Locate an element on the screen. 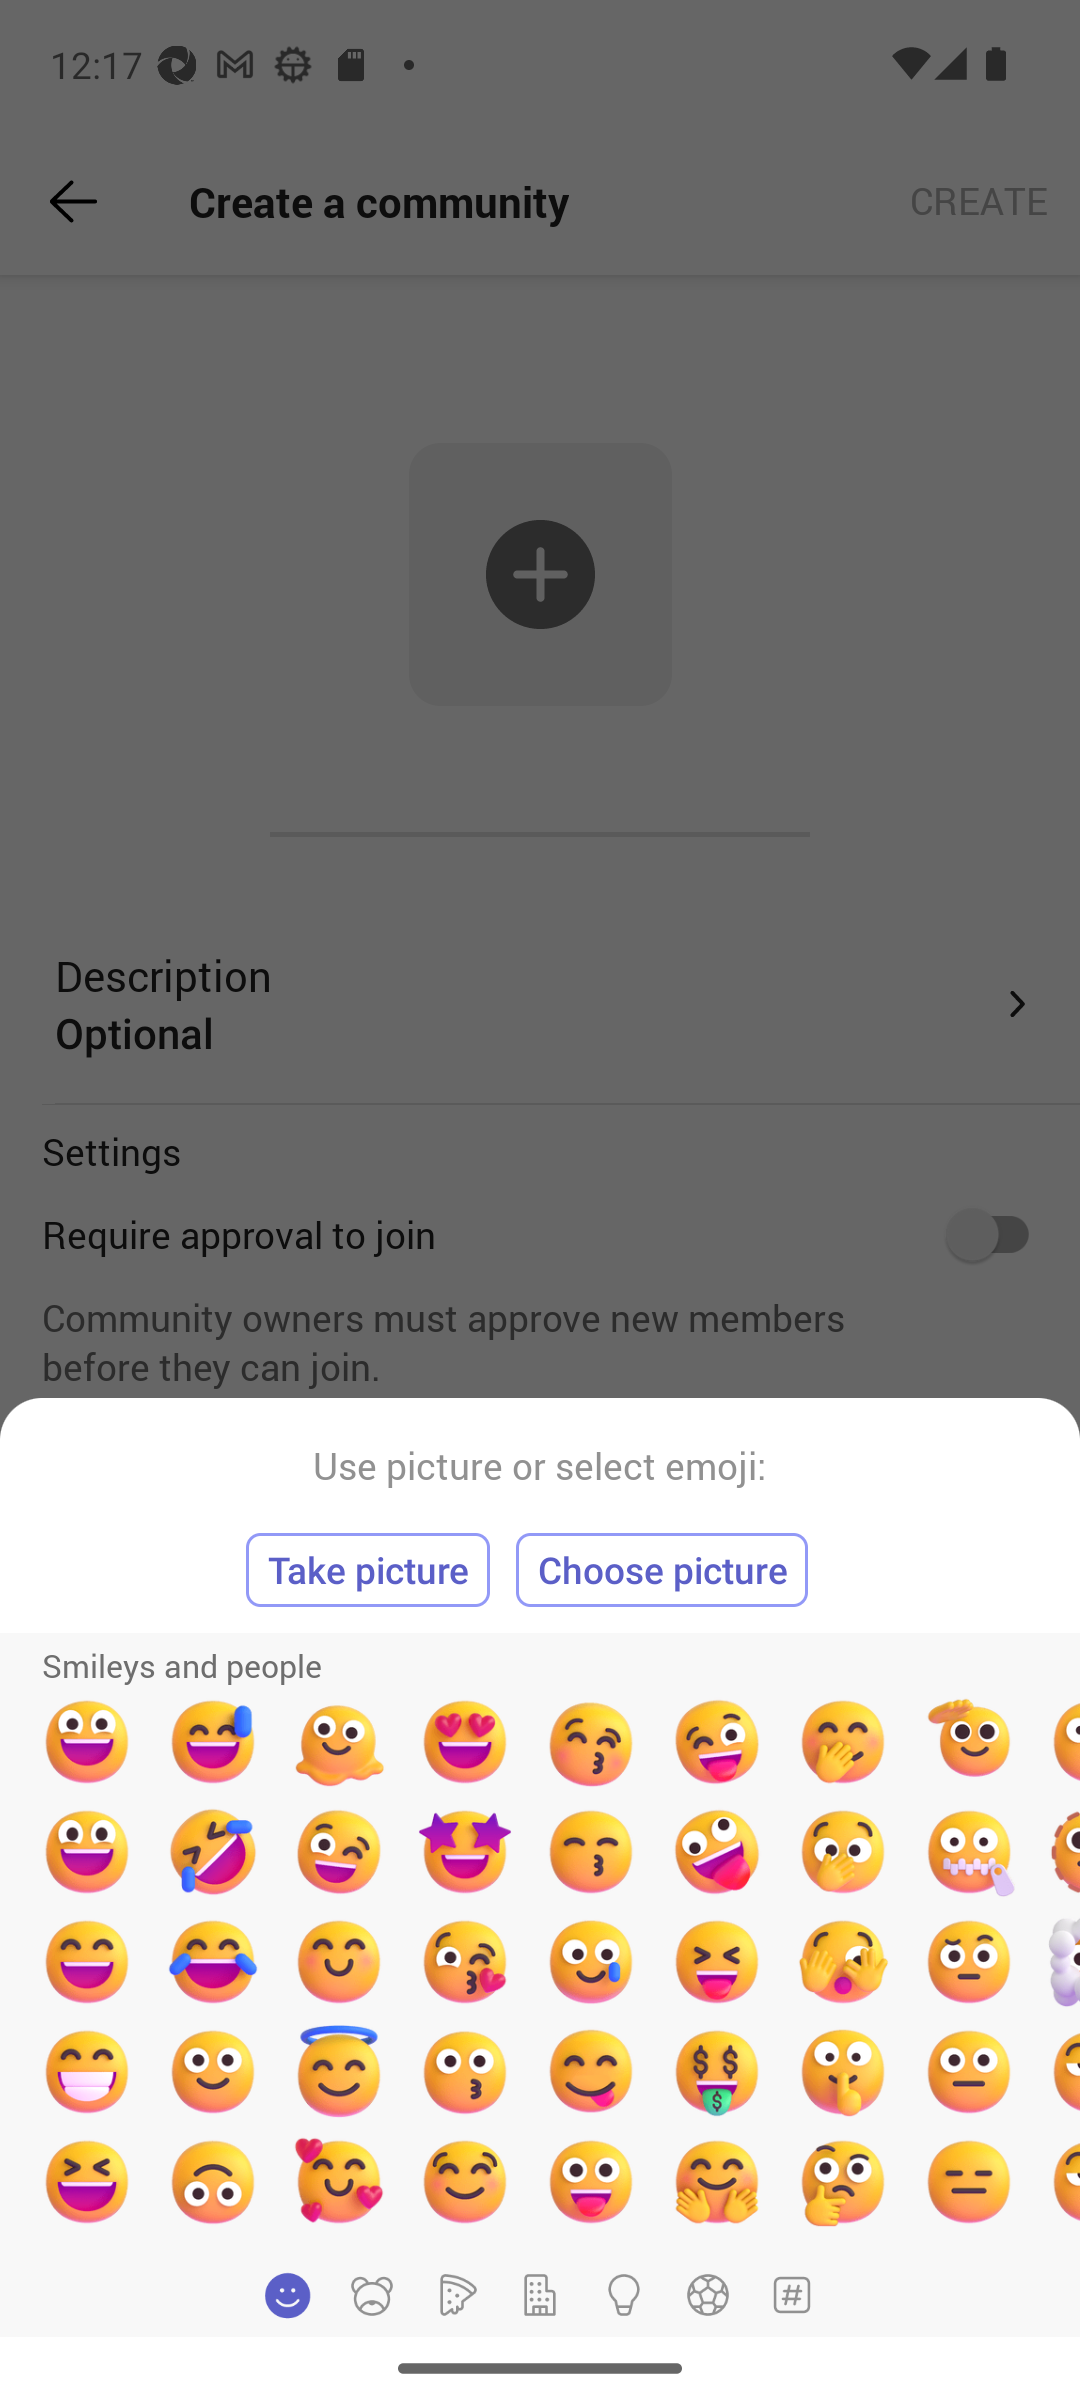 This screenshot has height=2400, width=1080. Zipper mouth face emoji is located at coordinates (968, 1852).